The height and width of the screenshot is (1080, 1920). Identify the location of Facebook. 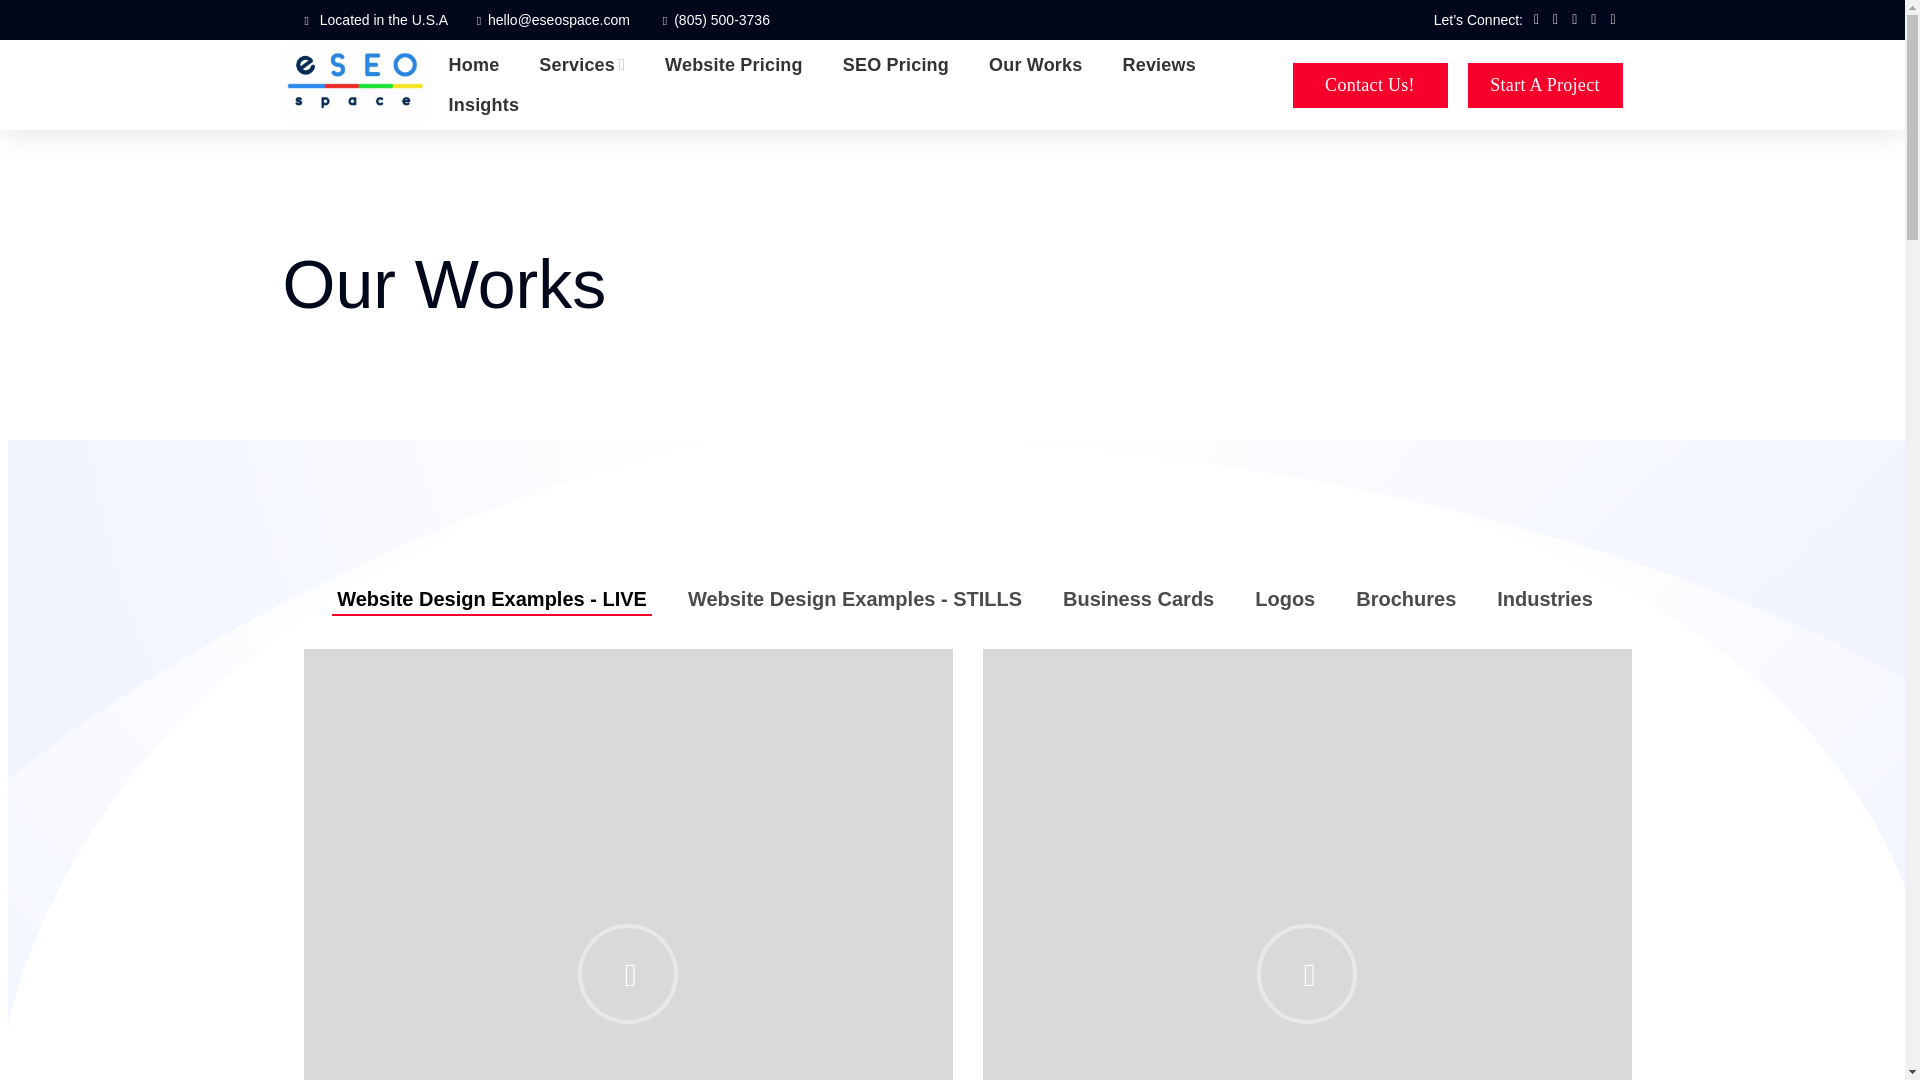
(1536, 20).